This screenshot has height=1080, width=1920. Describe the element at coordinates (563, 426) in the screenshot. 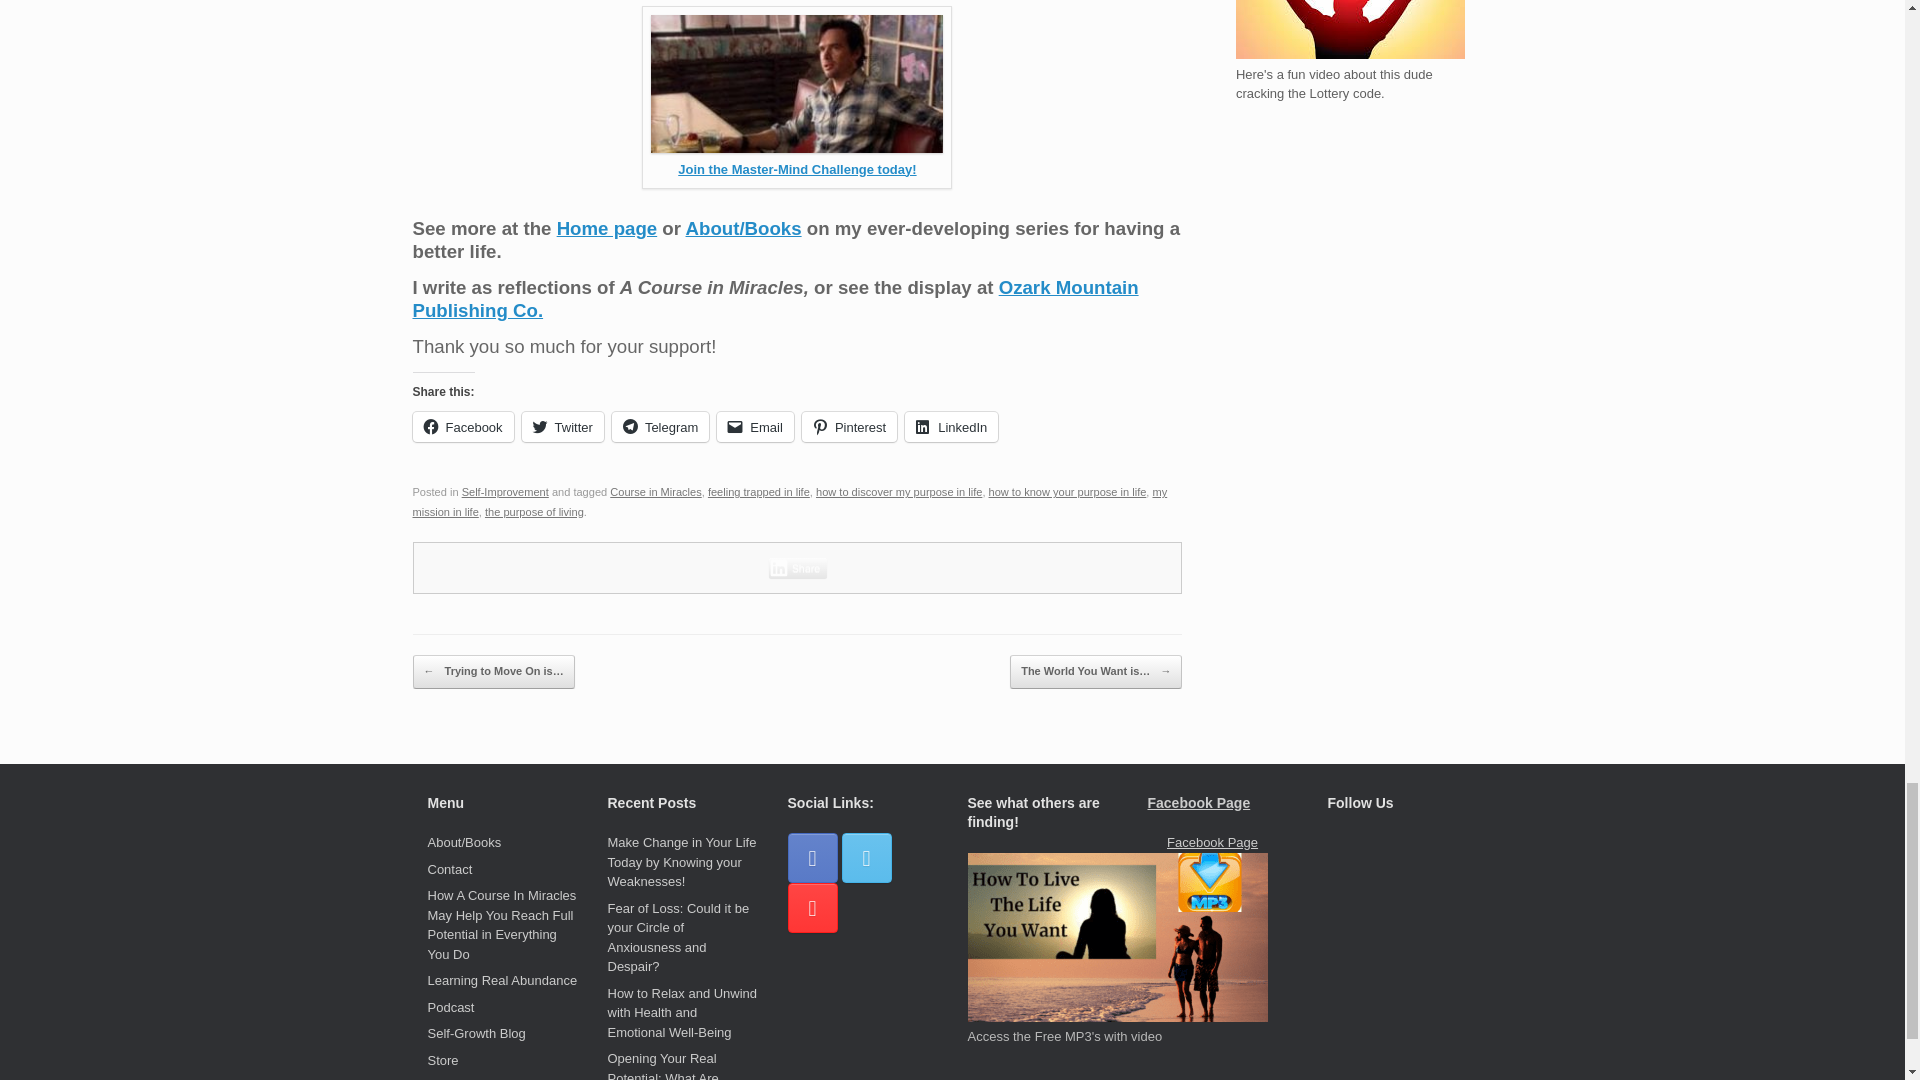

I see `Click to share on Twitter` at that location.